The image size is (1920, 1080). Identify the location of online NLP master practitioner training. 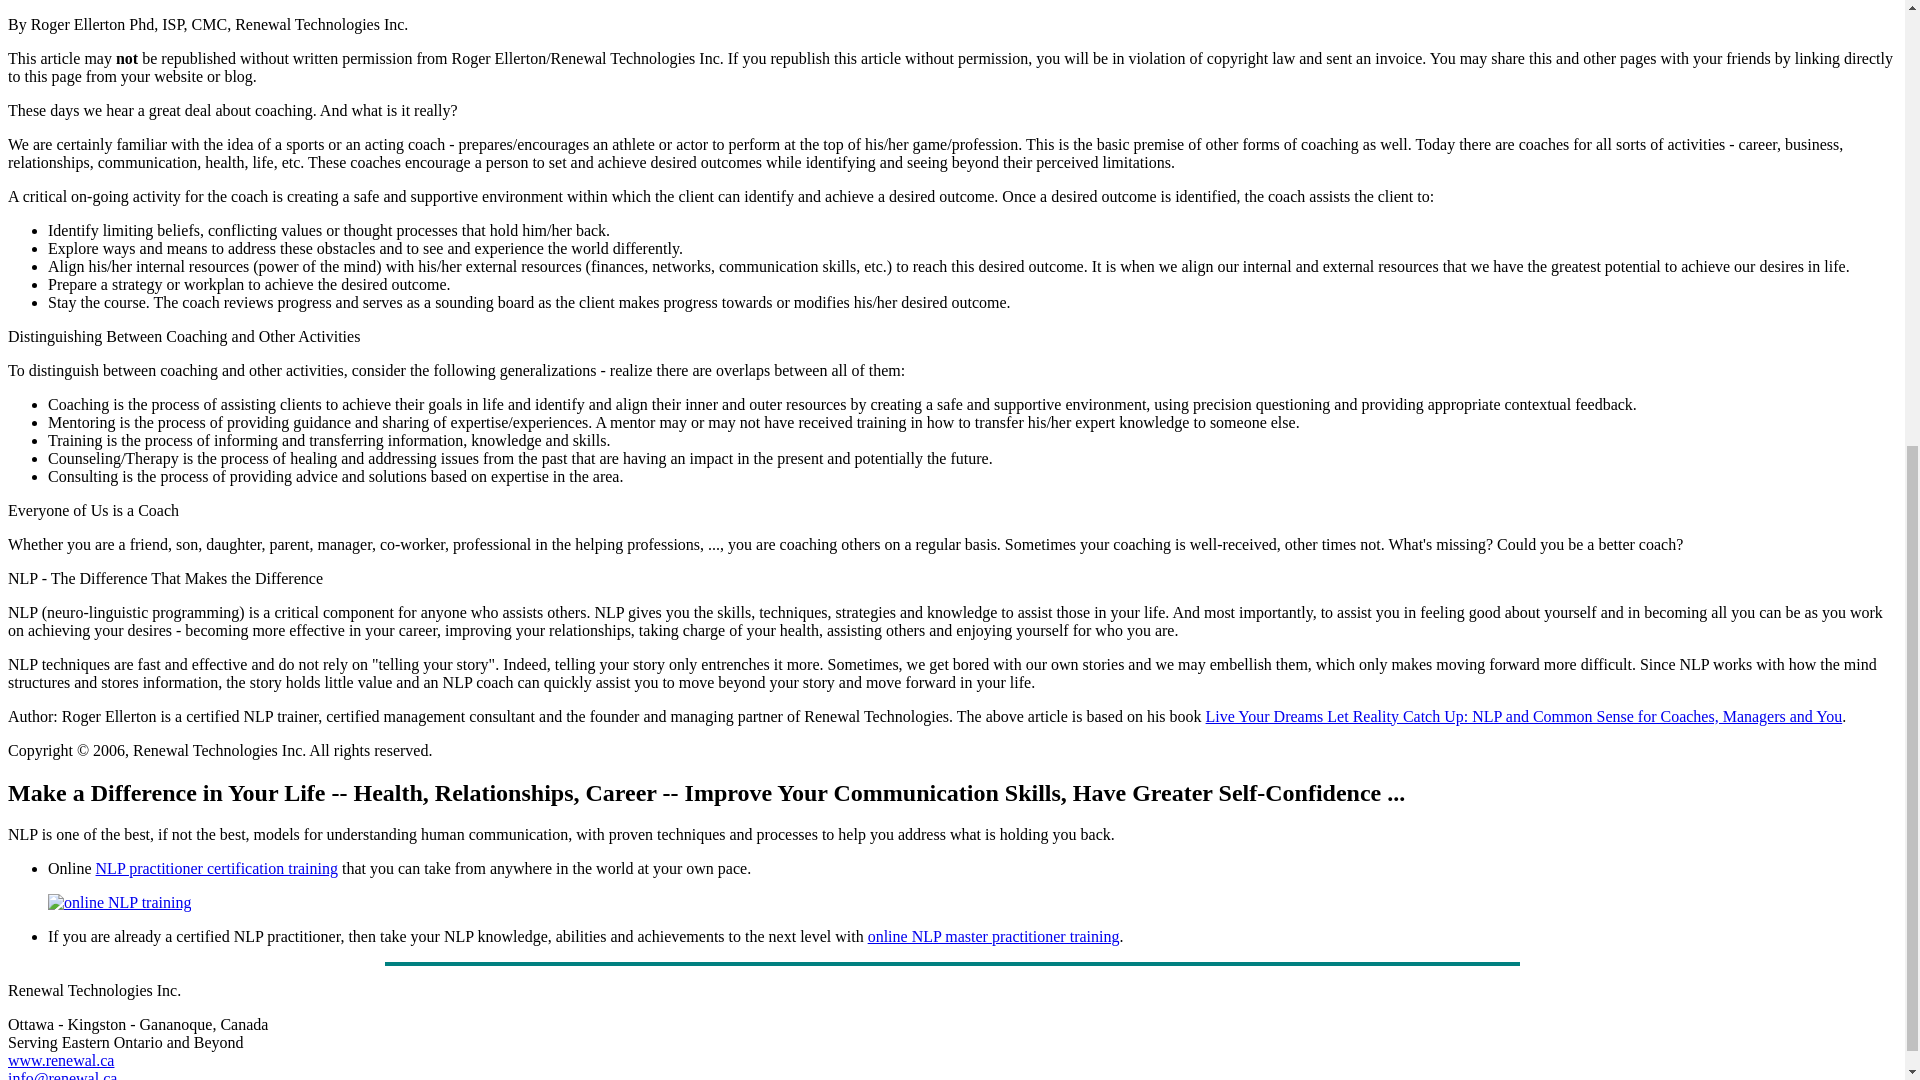
(993, 936).